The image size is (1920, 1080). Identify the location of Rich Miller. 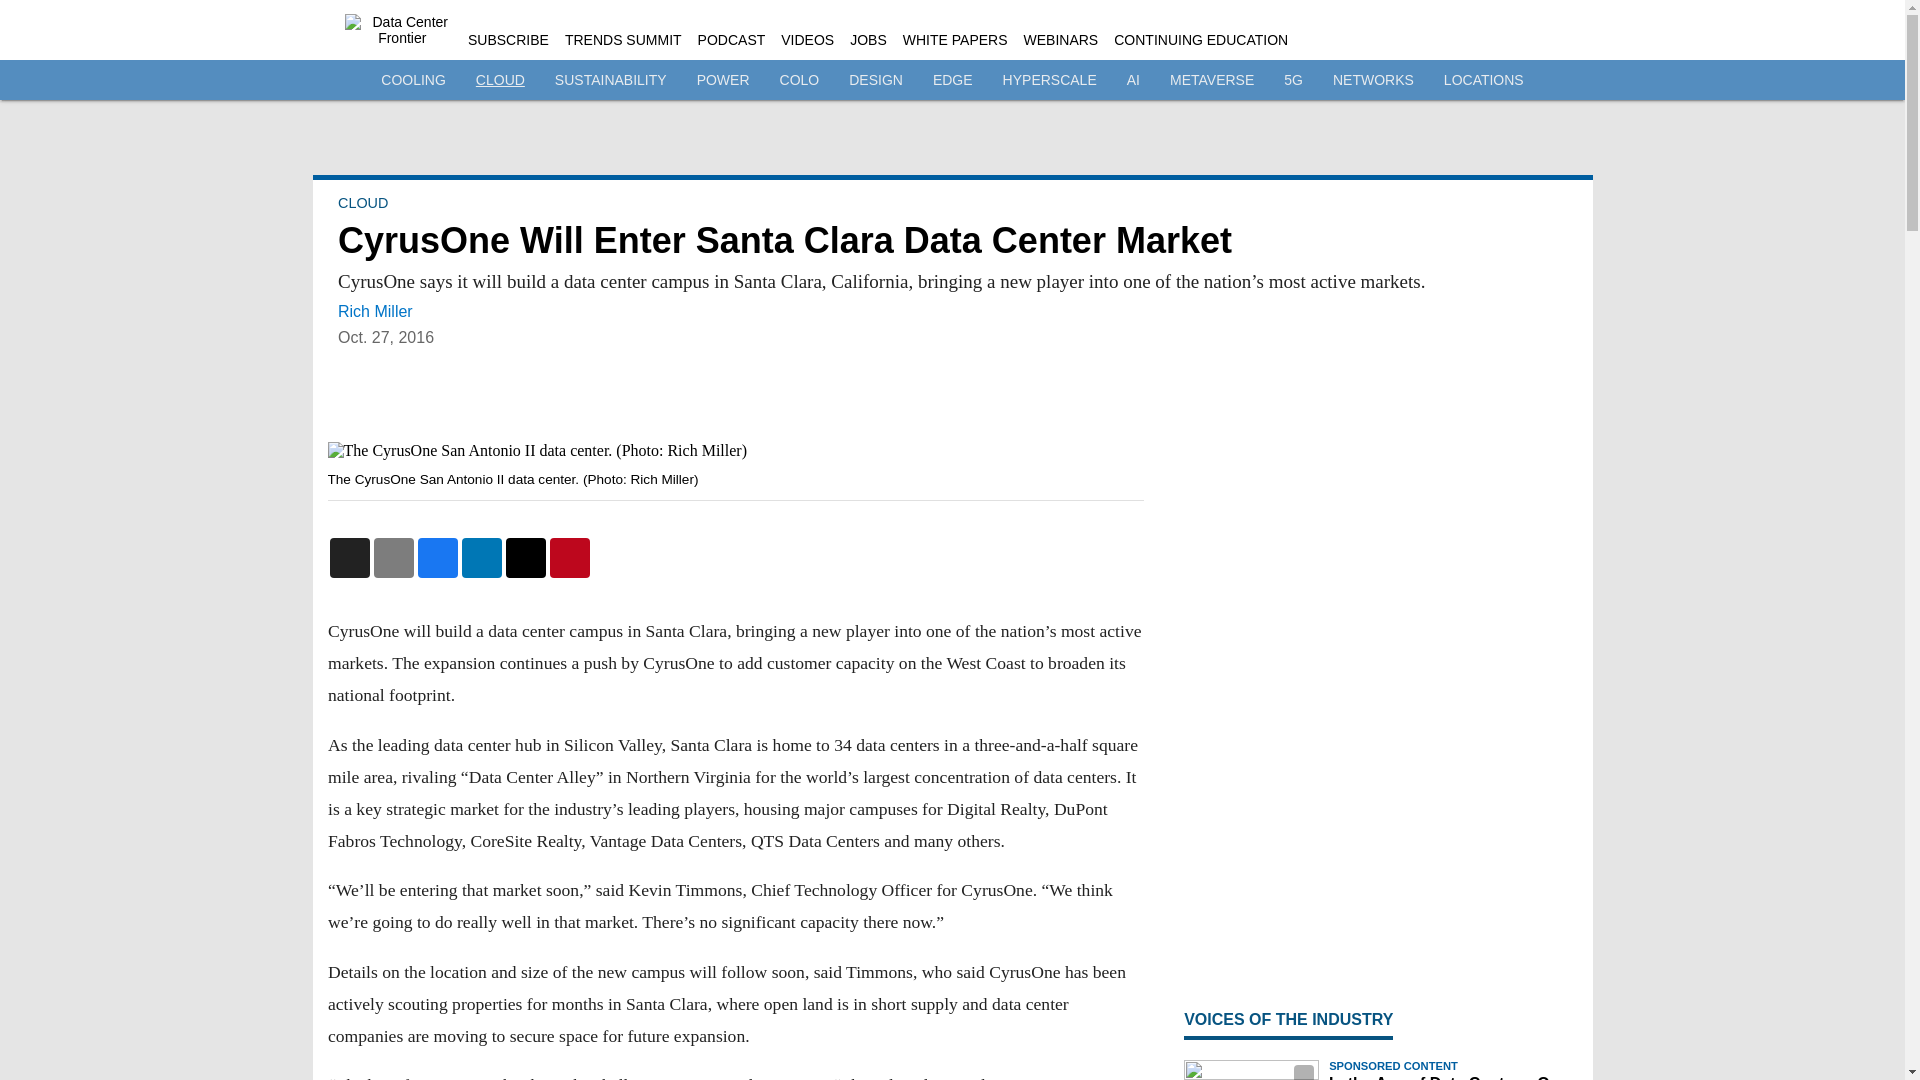
(374, 311).